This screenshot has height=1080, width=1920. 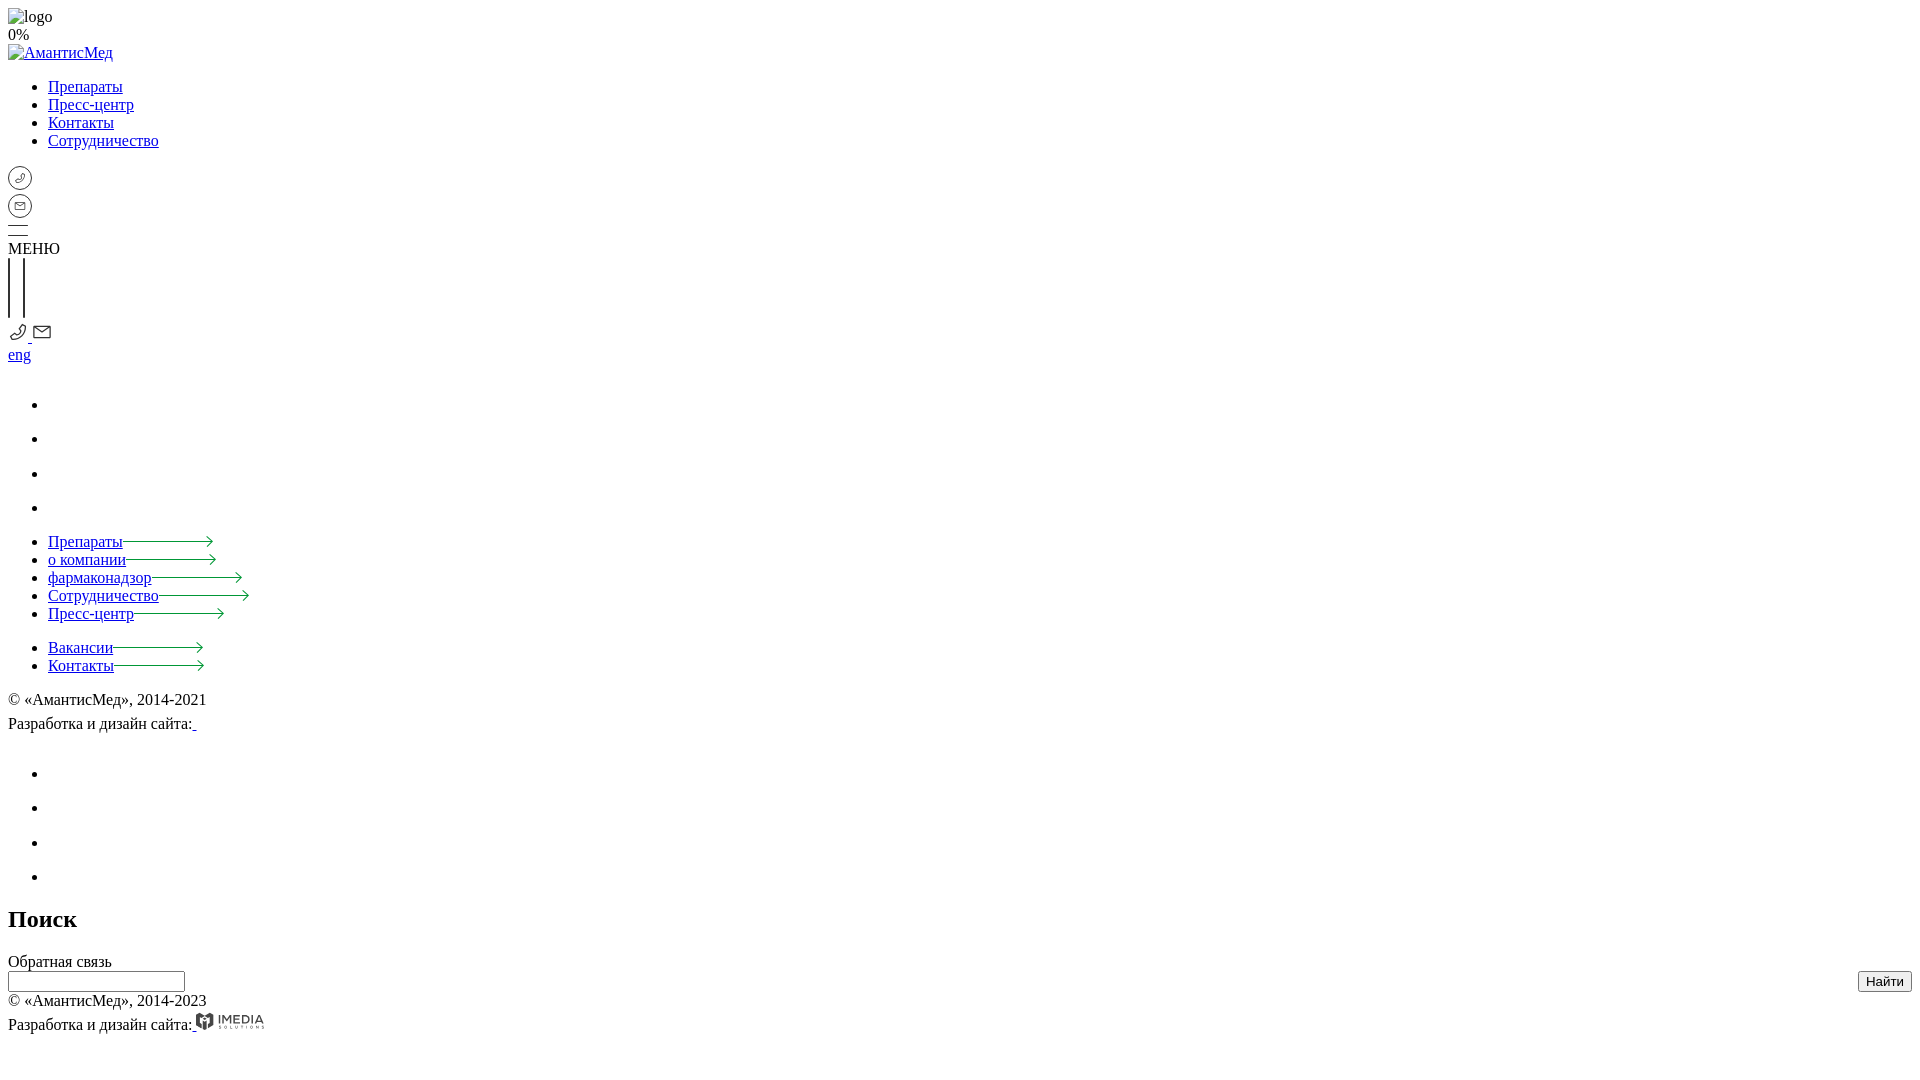 What do you see at coordinates (63, 404) in the screenshot?
I see `link` at bounding box center [63, 404].